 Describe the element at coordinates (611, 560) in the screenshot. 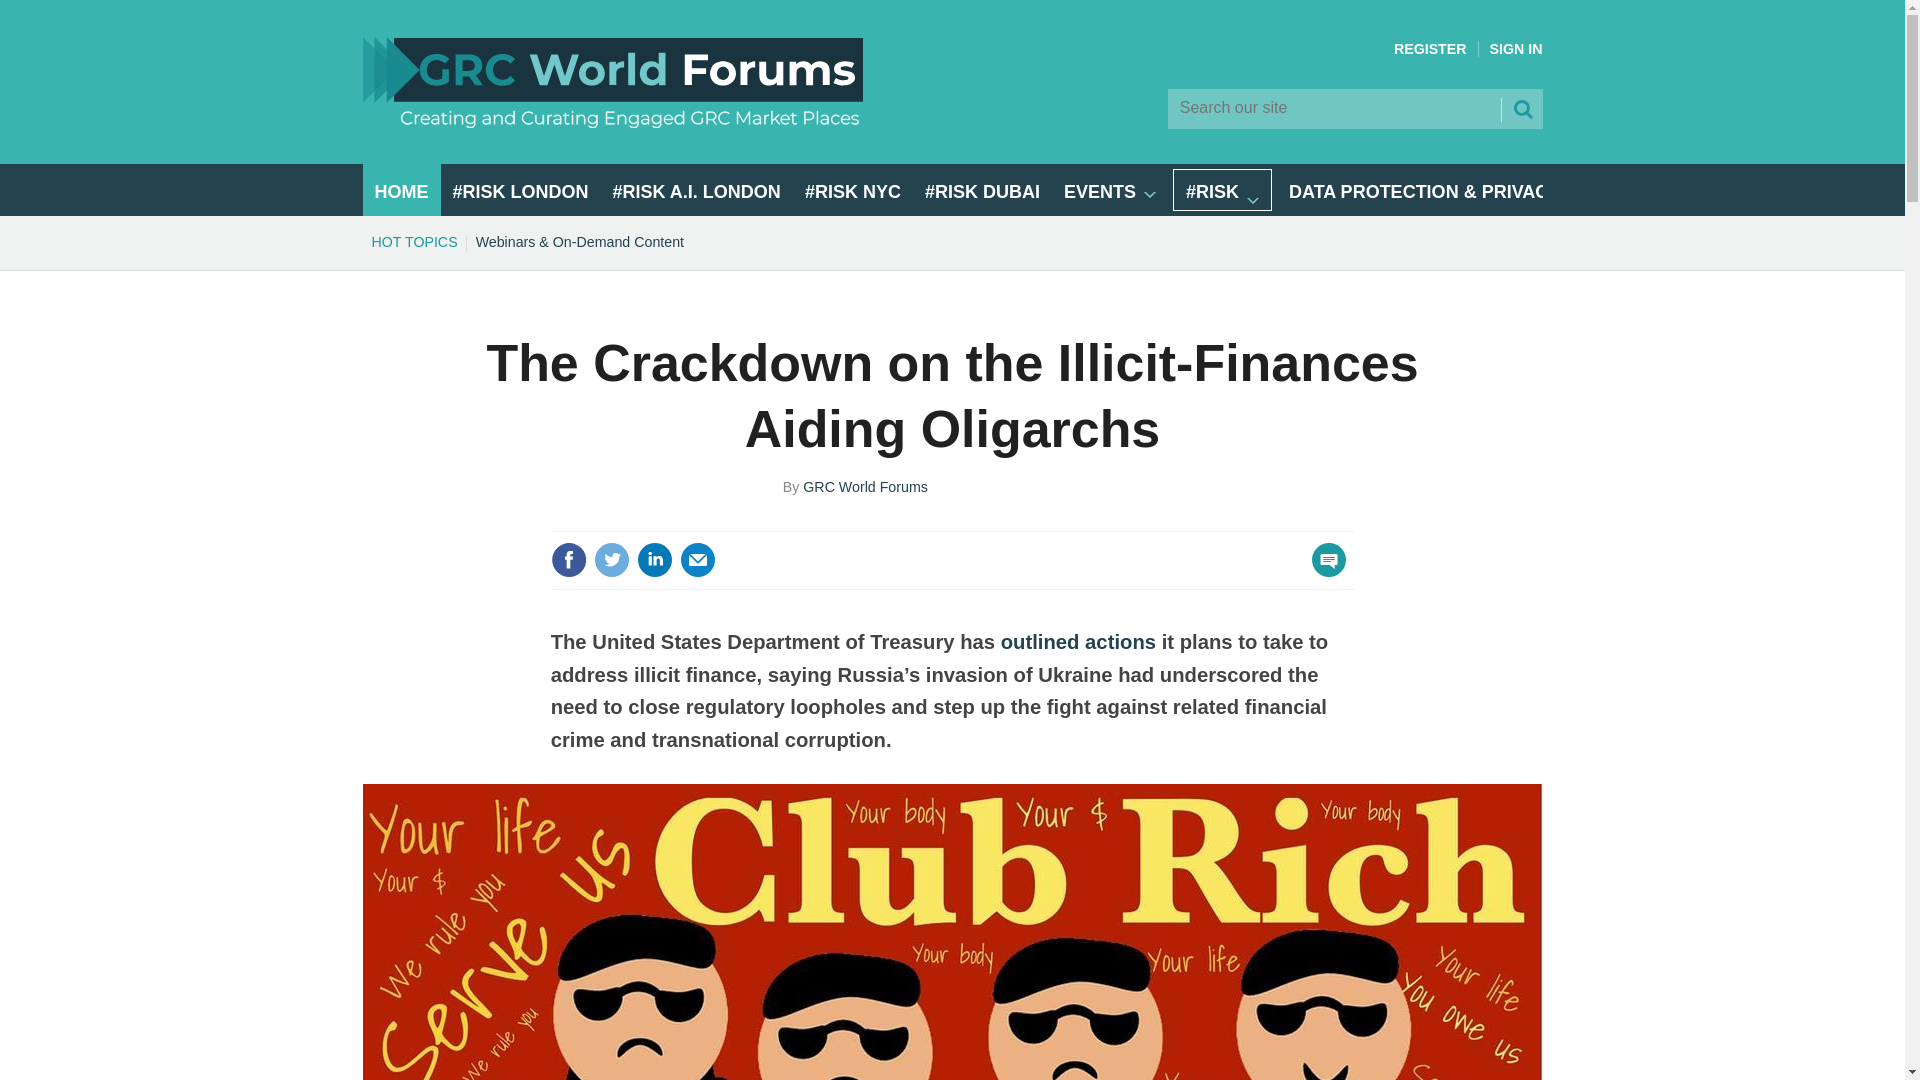

I see `Share this on Twitter` at that location.